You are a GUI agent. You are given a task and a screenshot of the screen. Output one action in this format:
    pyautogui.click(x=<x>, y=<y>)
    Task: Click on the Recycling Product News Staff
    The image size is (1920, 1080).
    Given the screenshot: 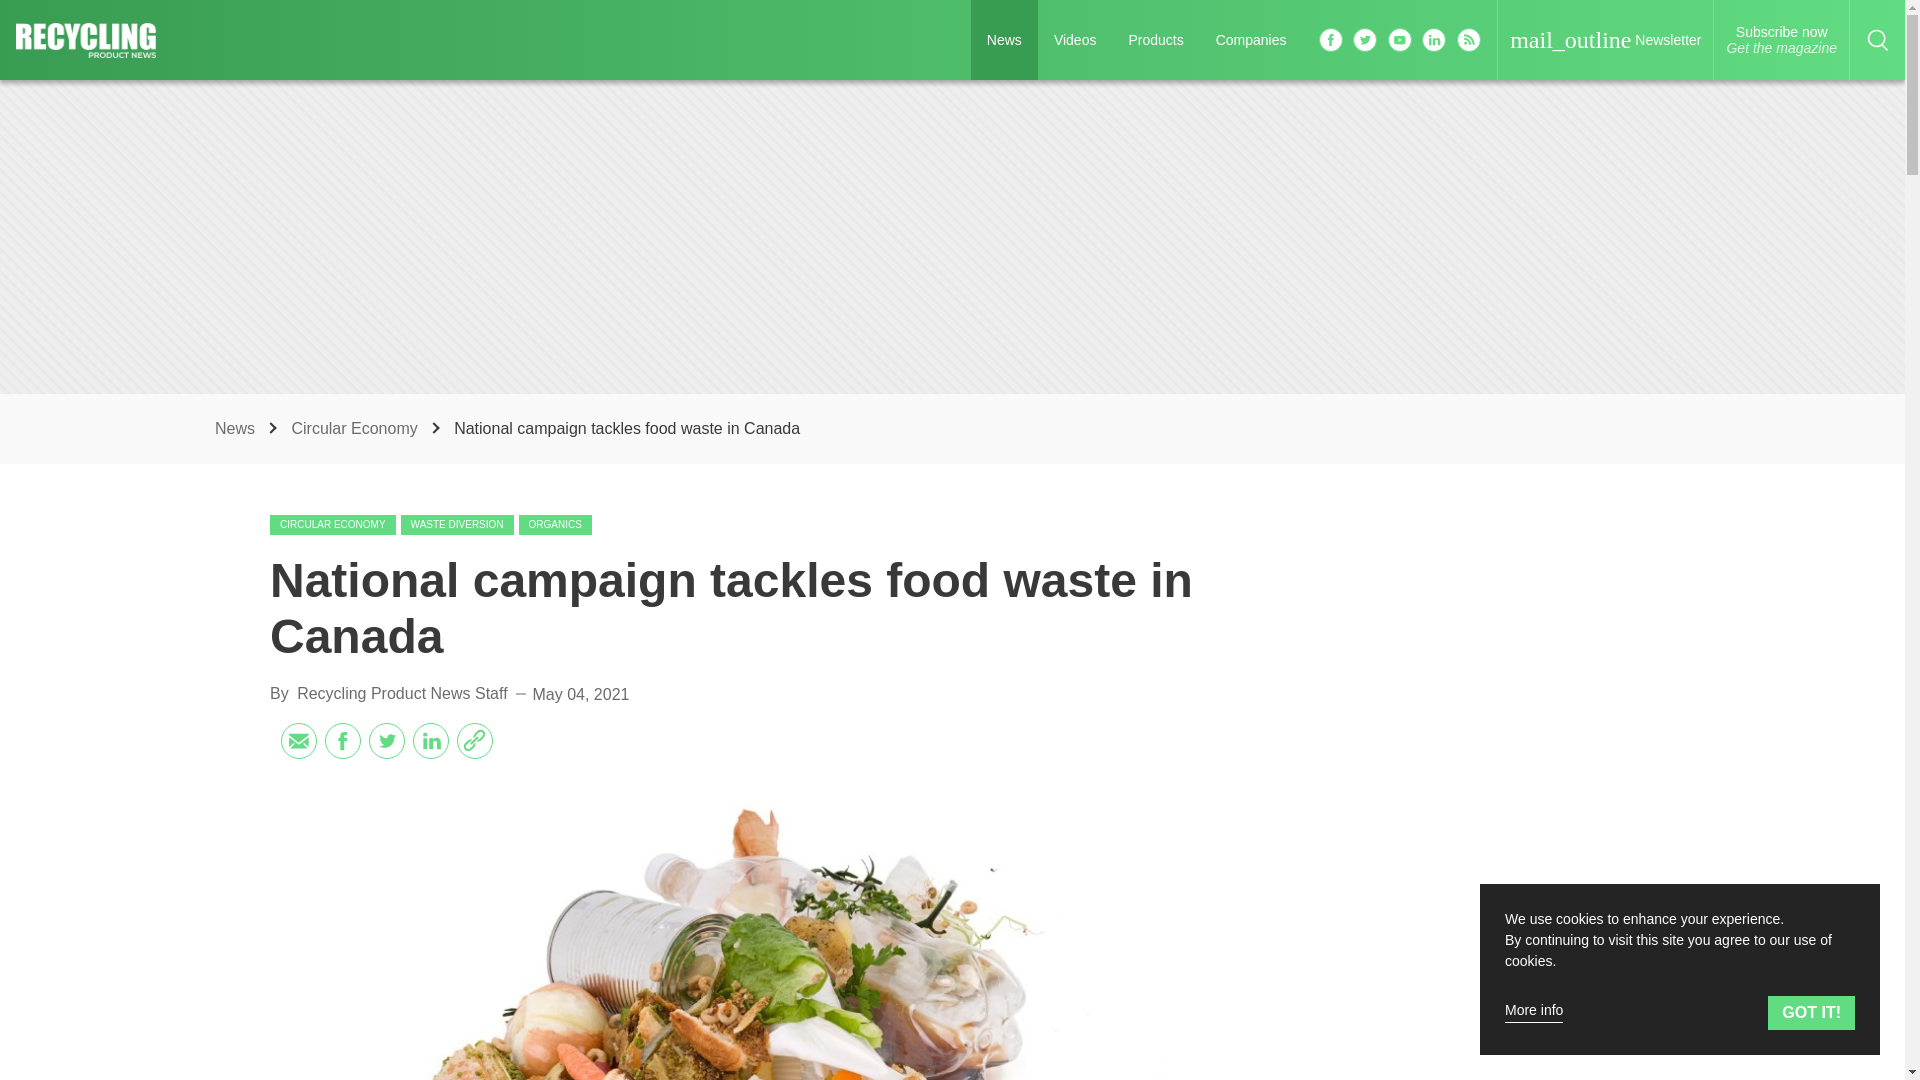 What is the action you would take?
    pyautogui.click(x=402, y=693)
    